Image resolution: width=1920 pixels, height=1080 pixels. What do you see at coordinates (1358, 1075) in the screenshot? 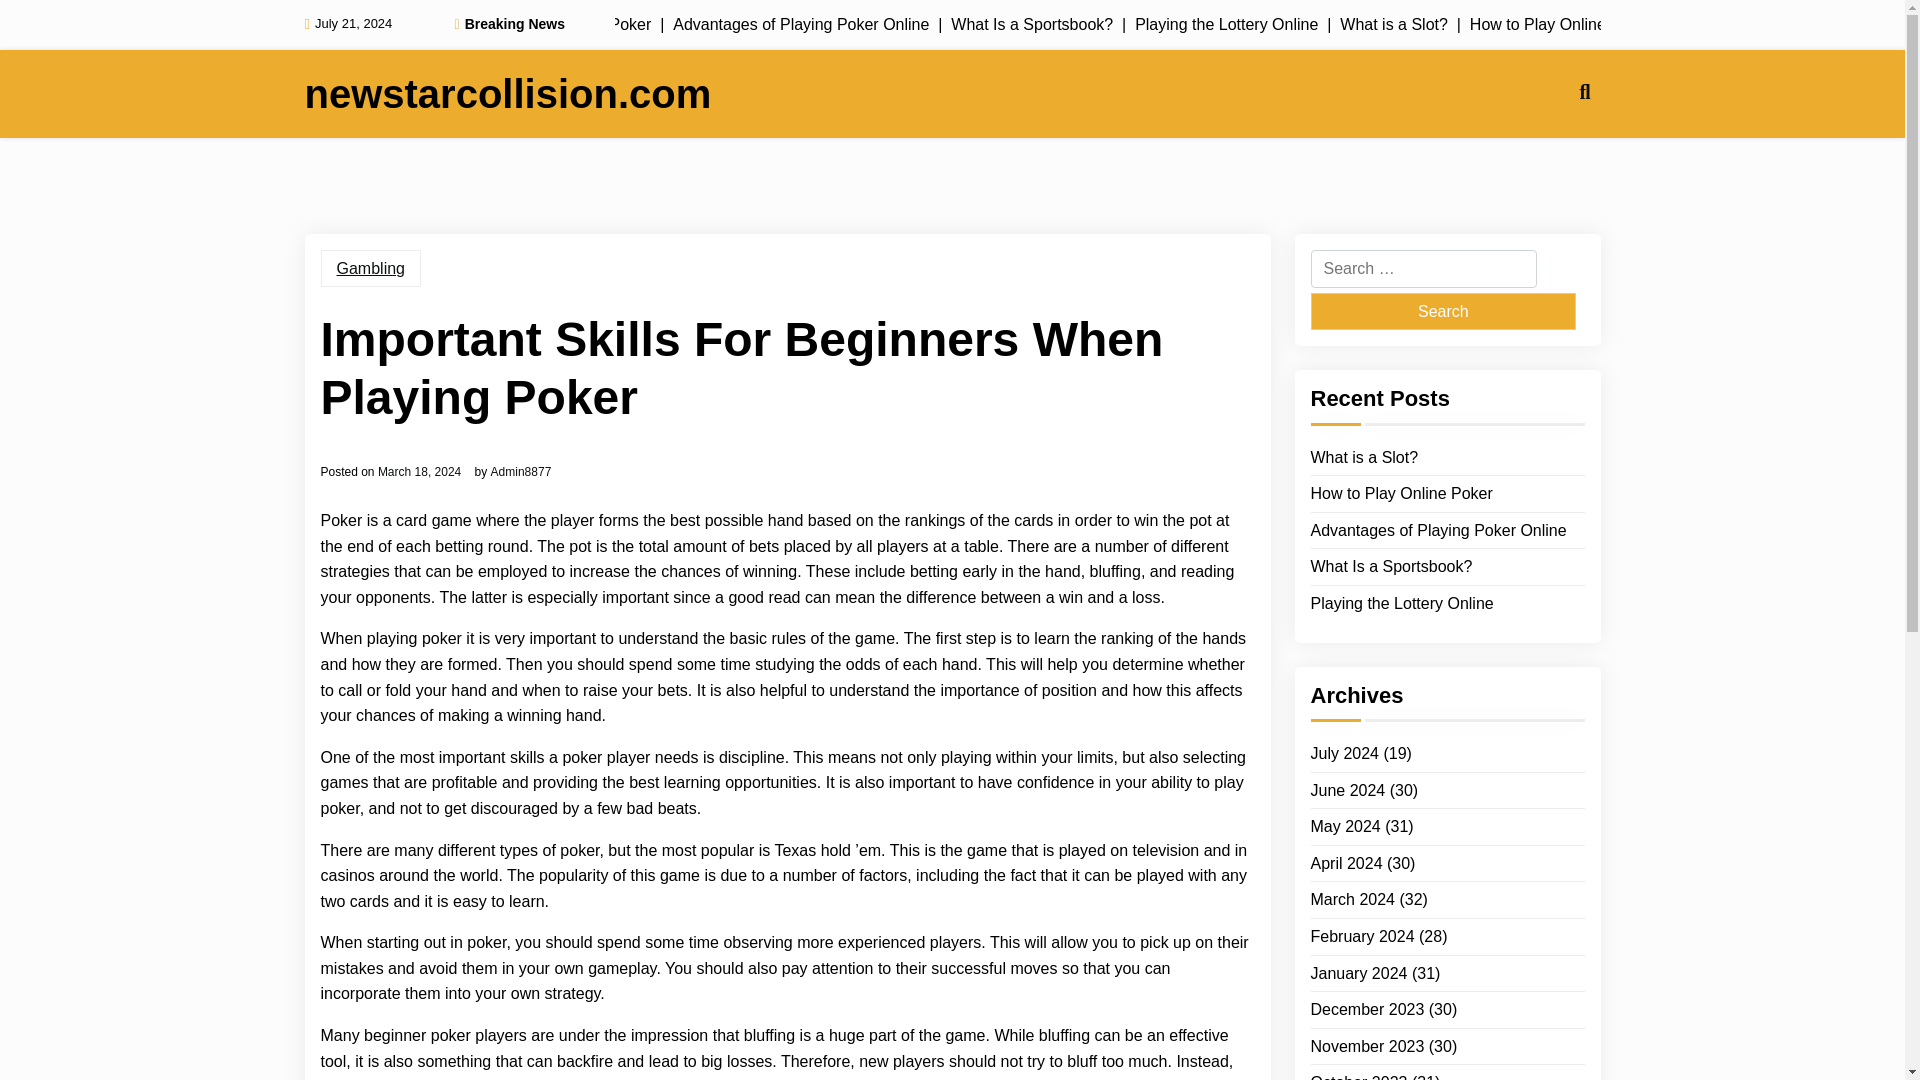
I see `October 2023` at bounding box center [1358, 1075].